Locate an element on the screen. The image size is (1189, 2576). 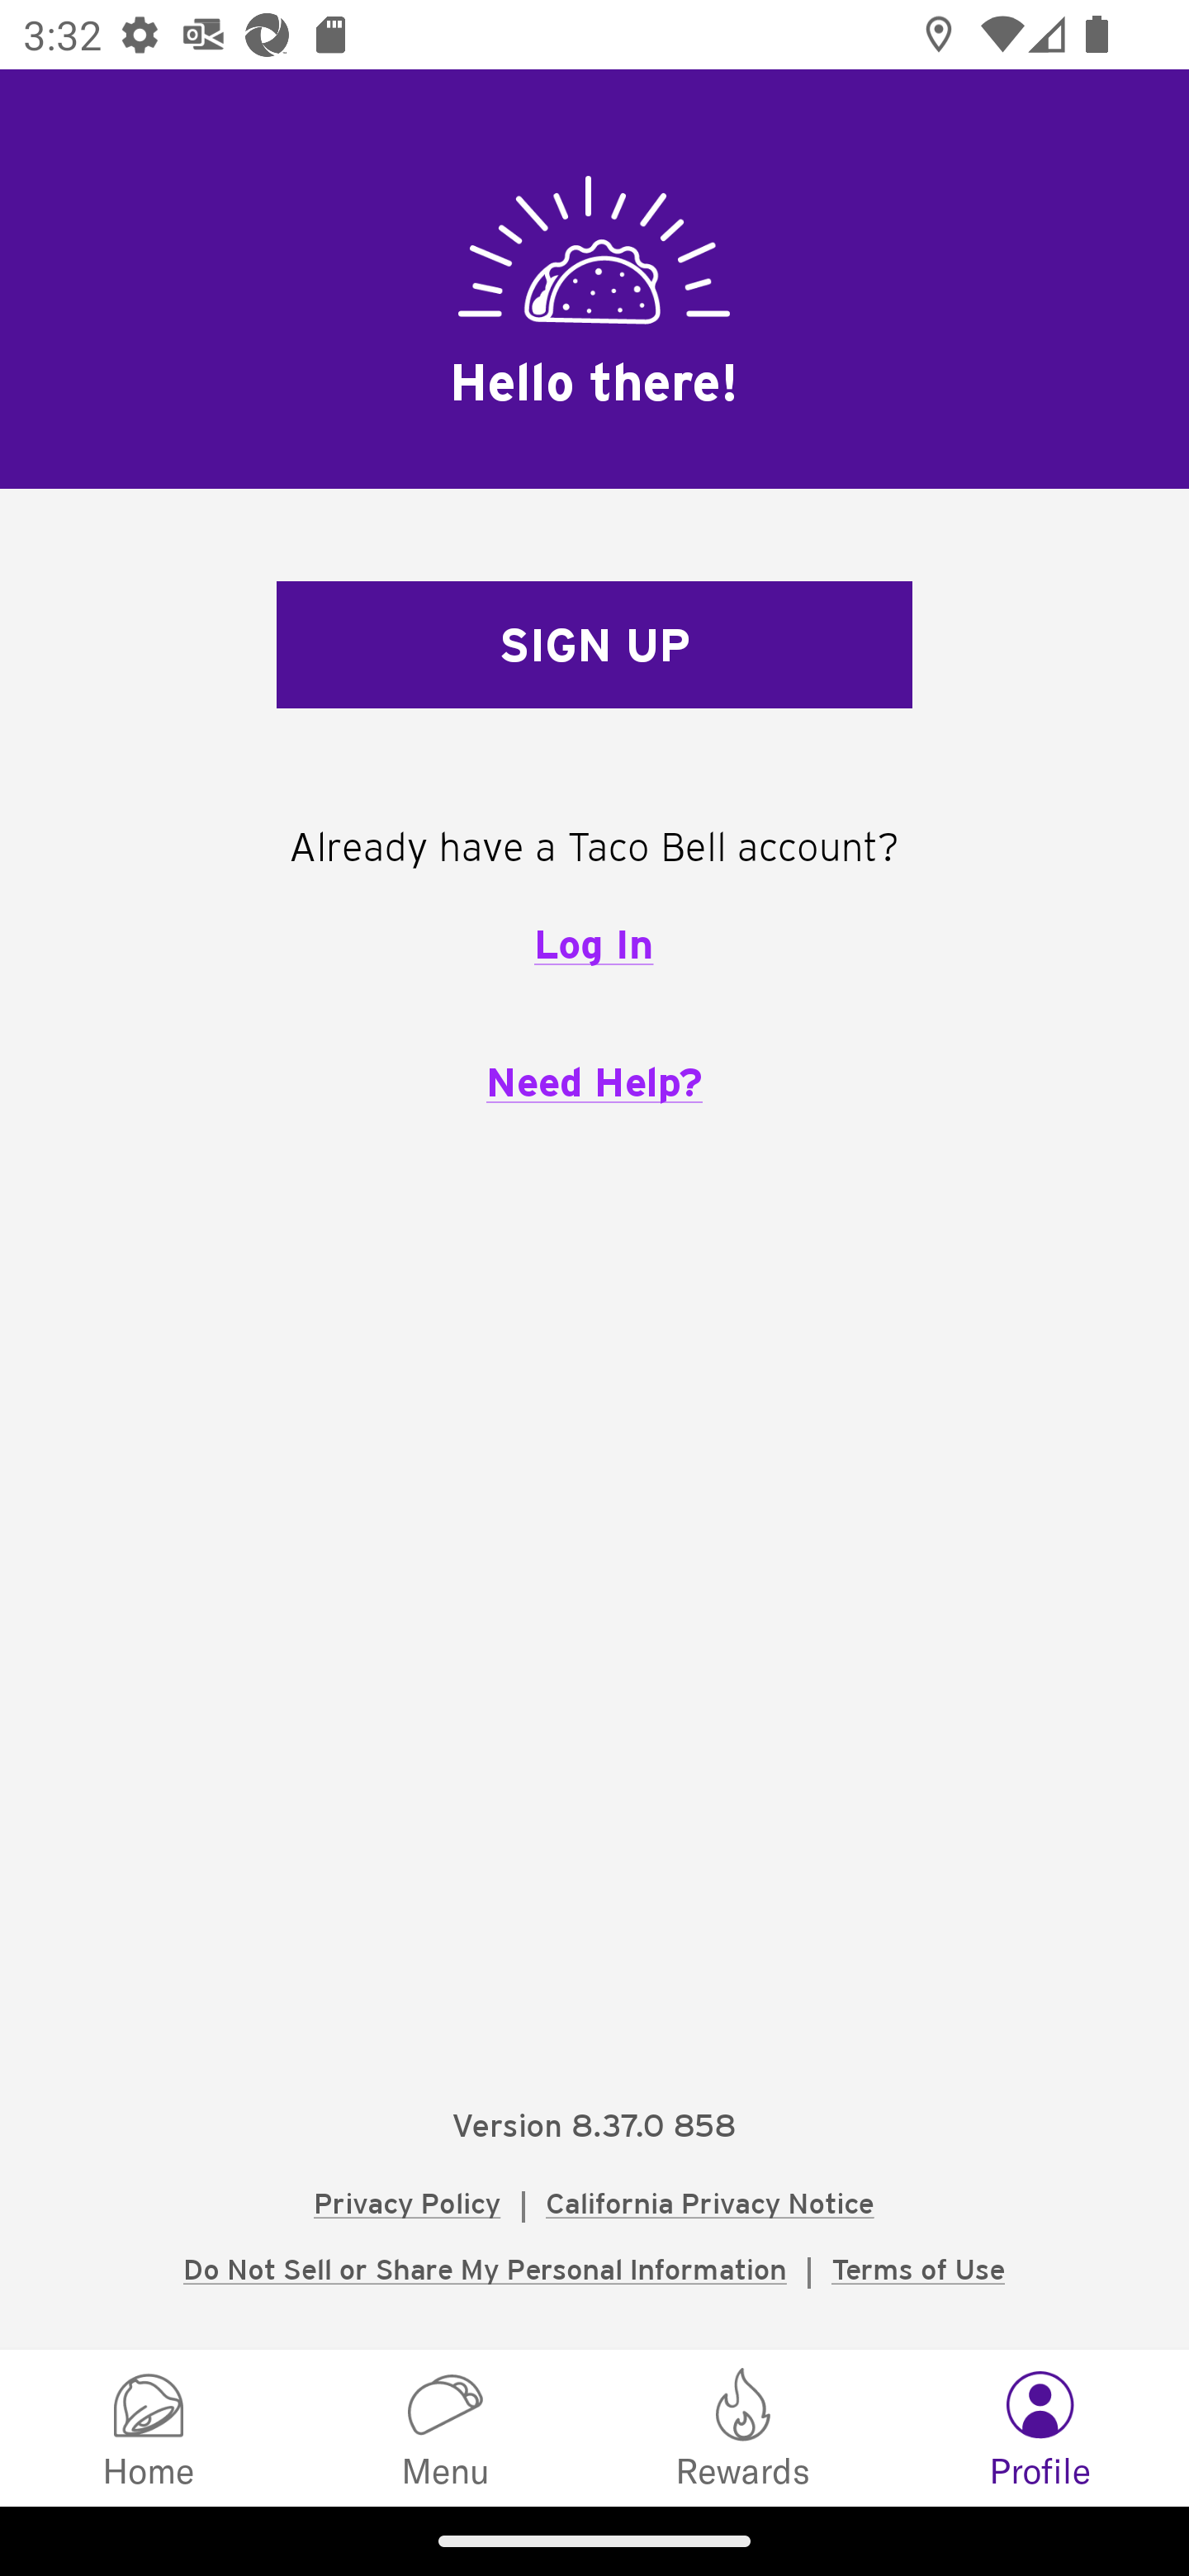
Menu is located at coordinates (446, 2426).